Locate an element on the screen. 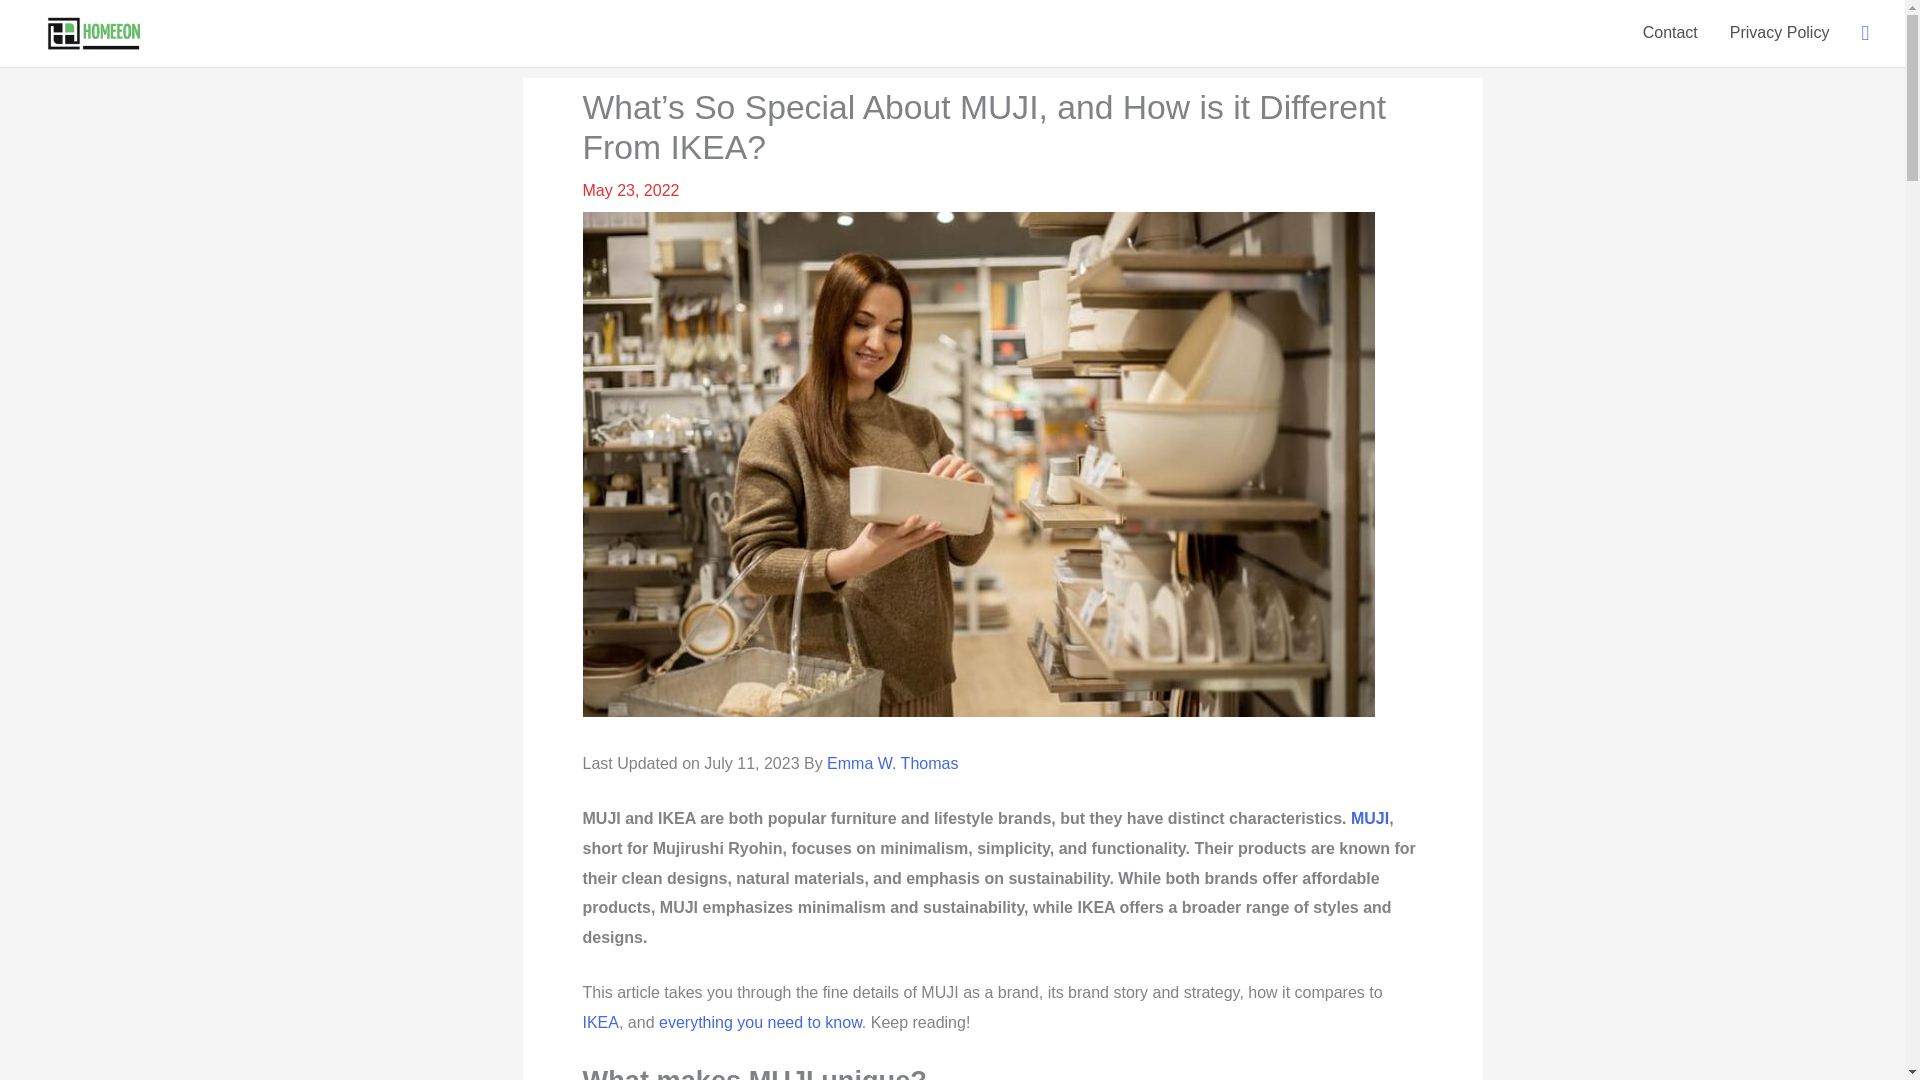 Image resolution: width=1920 pixels, height=1080 pixels. MUJI is located at coordinates (1370, 818).